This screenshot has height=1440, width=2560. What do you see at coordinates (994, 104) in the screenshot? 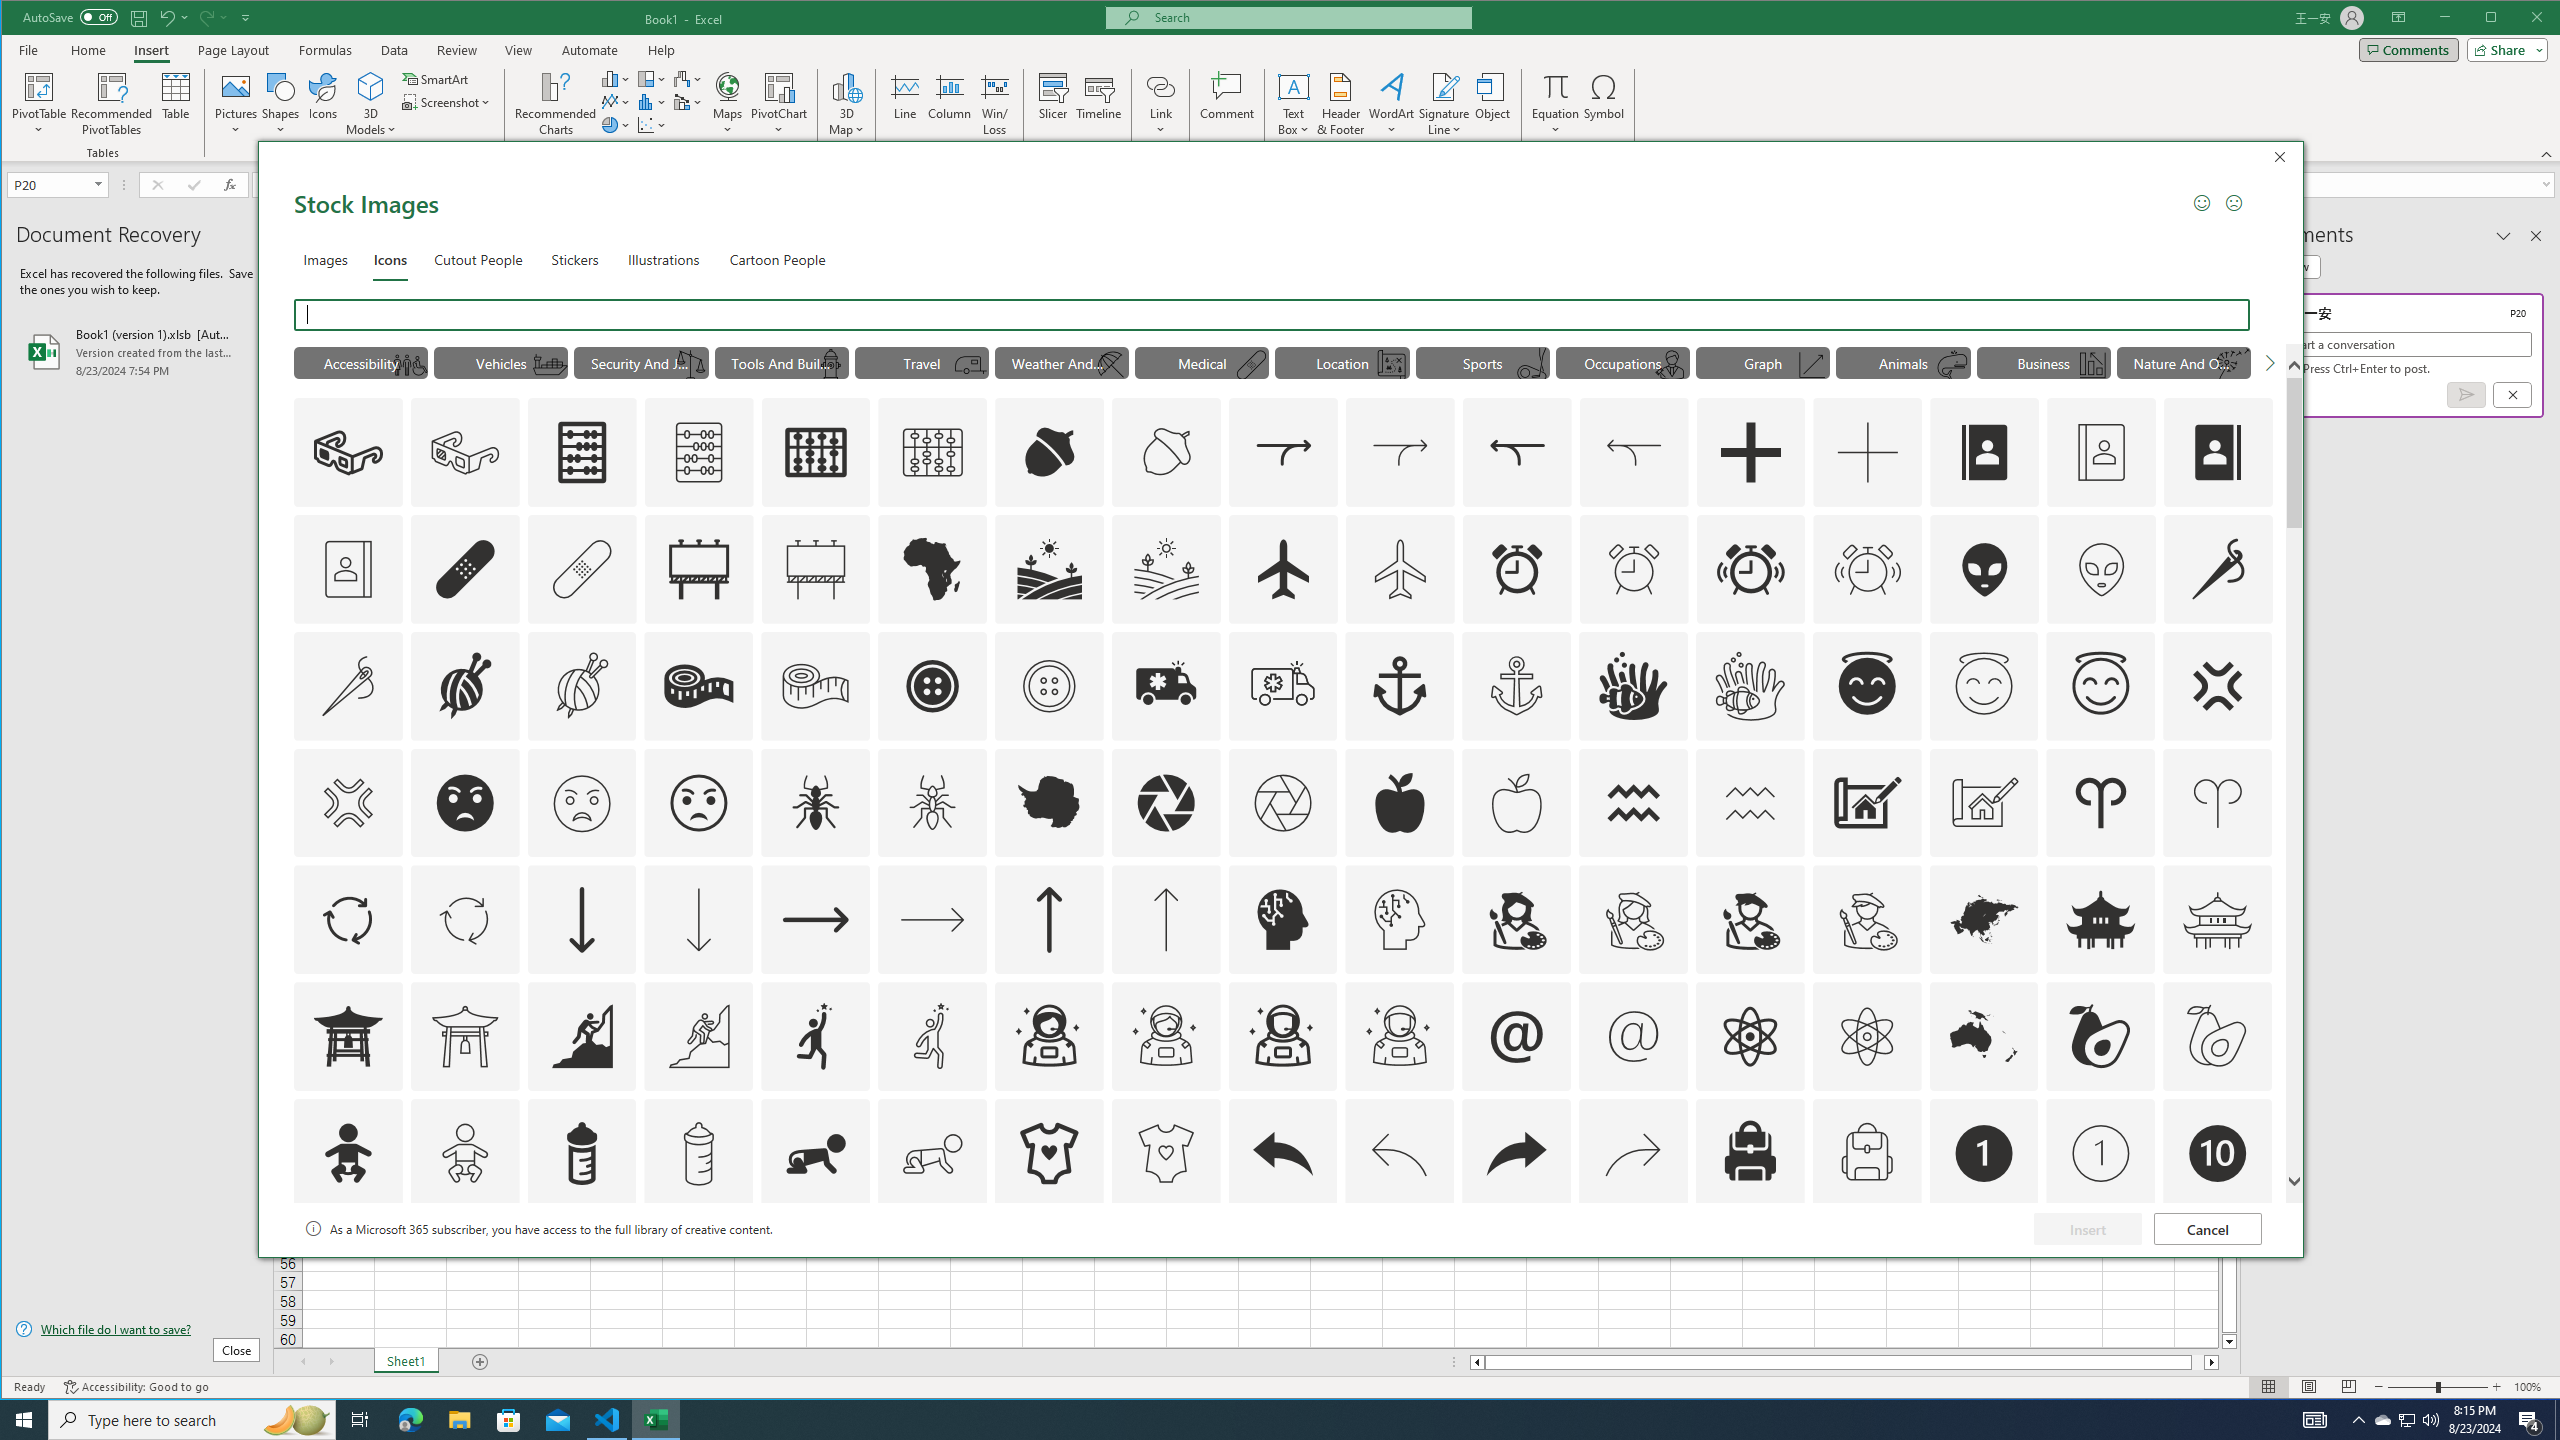
I see `Win/Loss` at bounding box center [994, 104].